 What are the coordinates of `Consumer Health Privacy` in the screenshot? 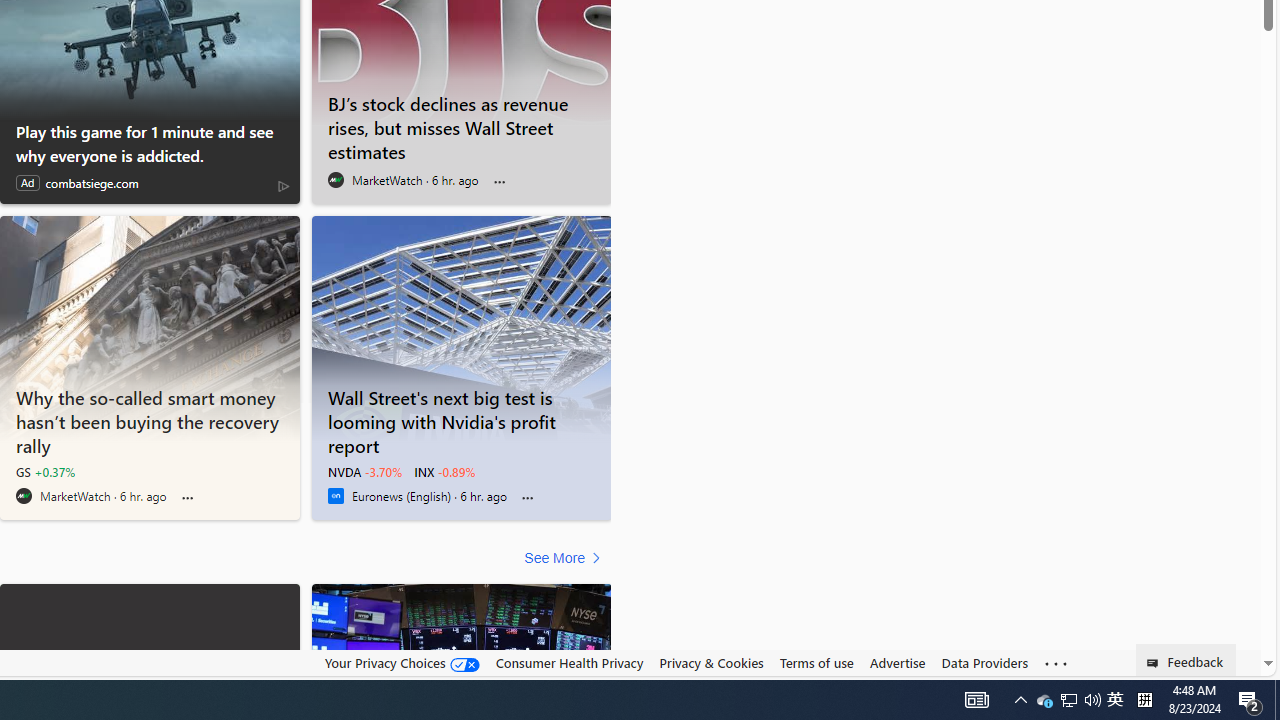 It's located at (569, 662).